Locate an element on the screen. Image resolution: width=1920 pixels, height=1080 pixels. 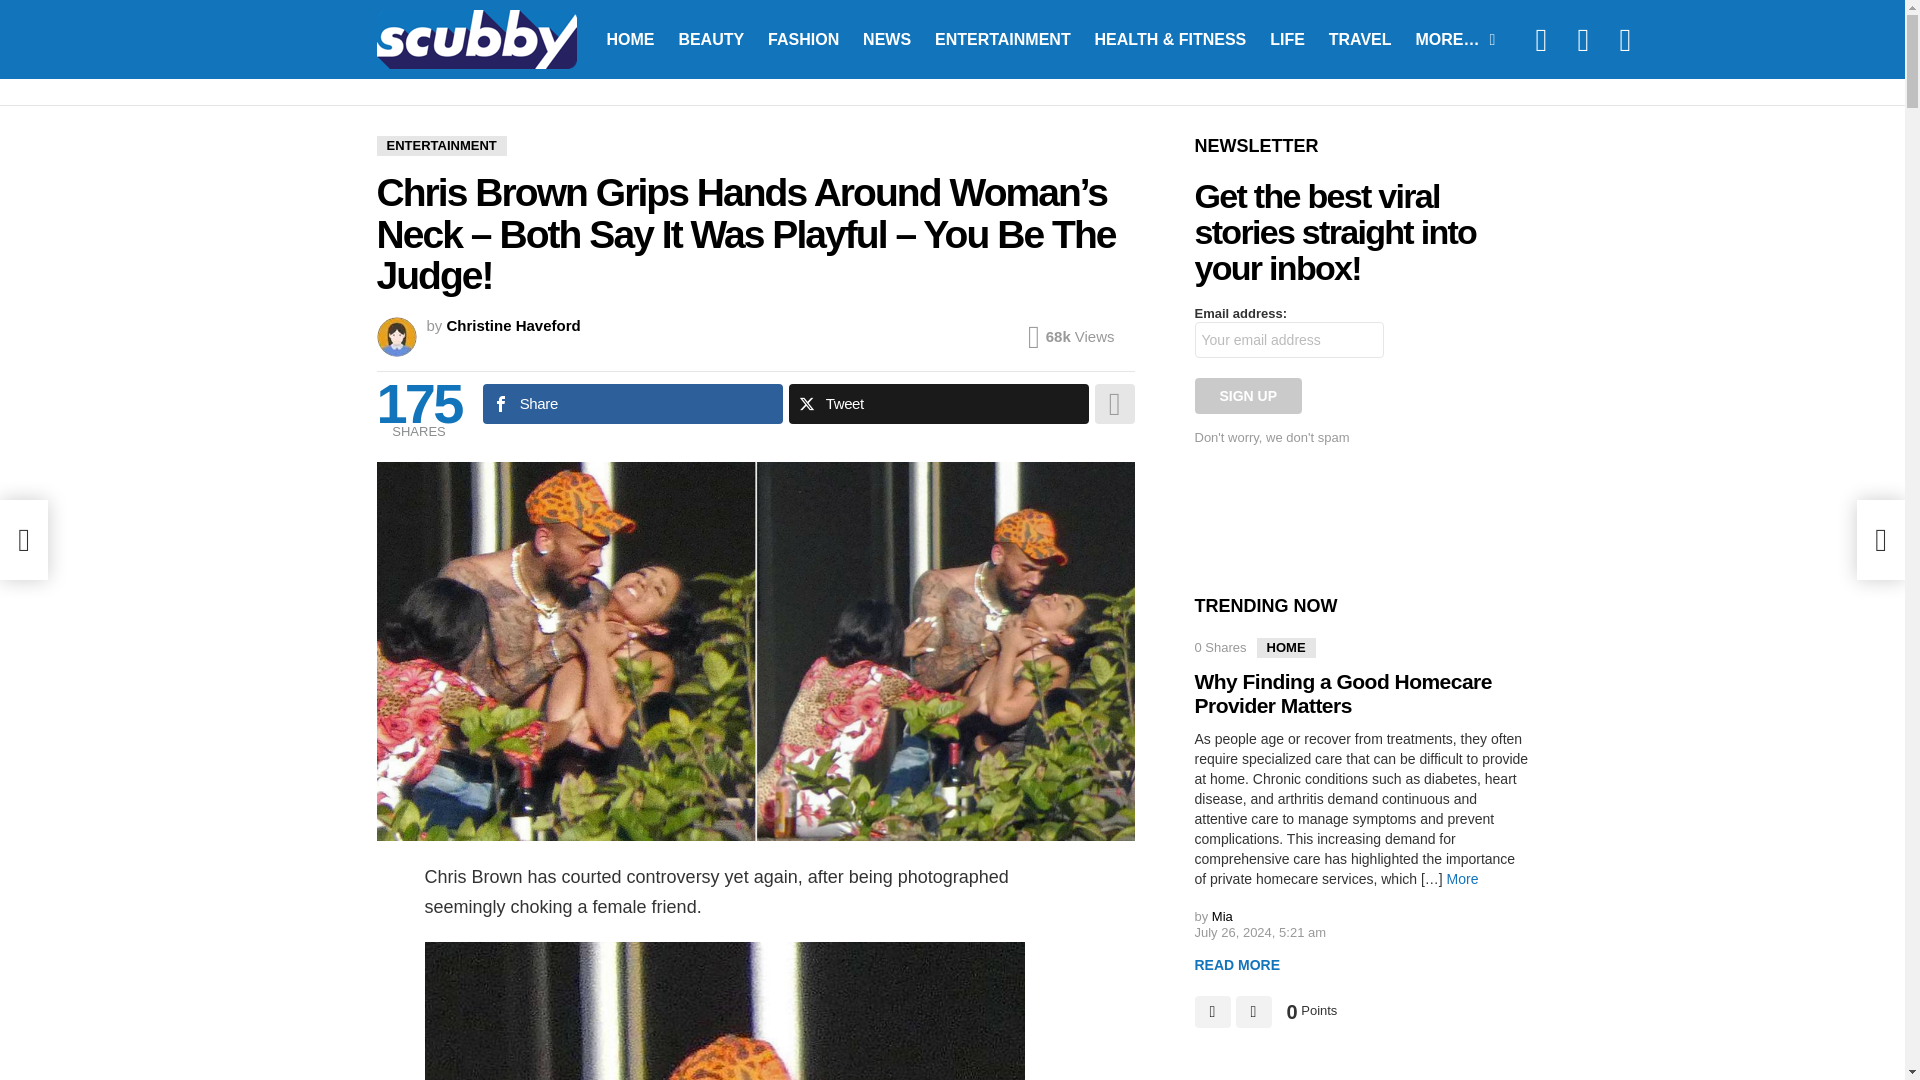
SEARCH is located at coordinates (1582, 38).